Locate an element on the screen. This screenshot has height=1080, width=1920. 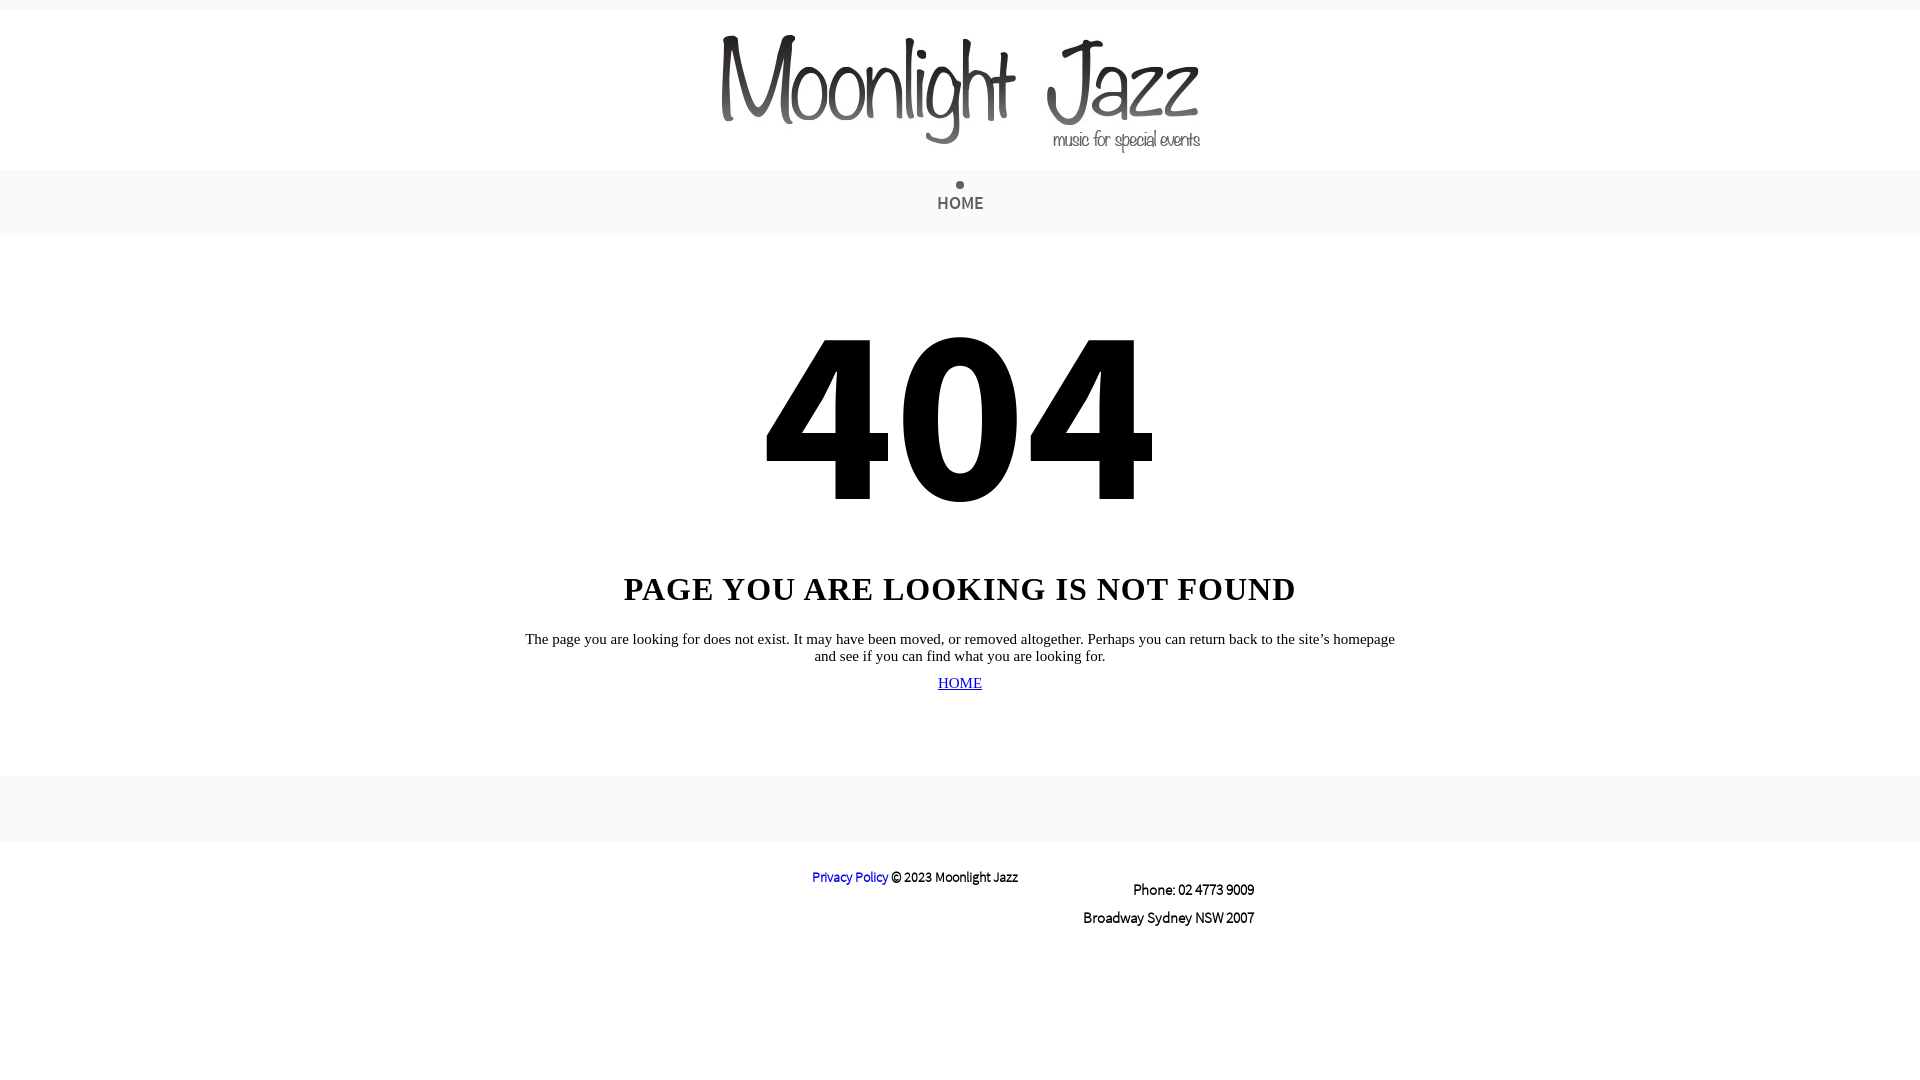
HOME is located at coordinates (960, 202).